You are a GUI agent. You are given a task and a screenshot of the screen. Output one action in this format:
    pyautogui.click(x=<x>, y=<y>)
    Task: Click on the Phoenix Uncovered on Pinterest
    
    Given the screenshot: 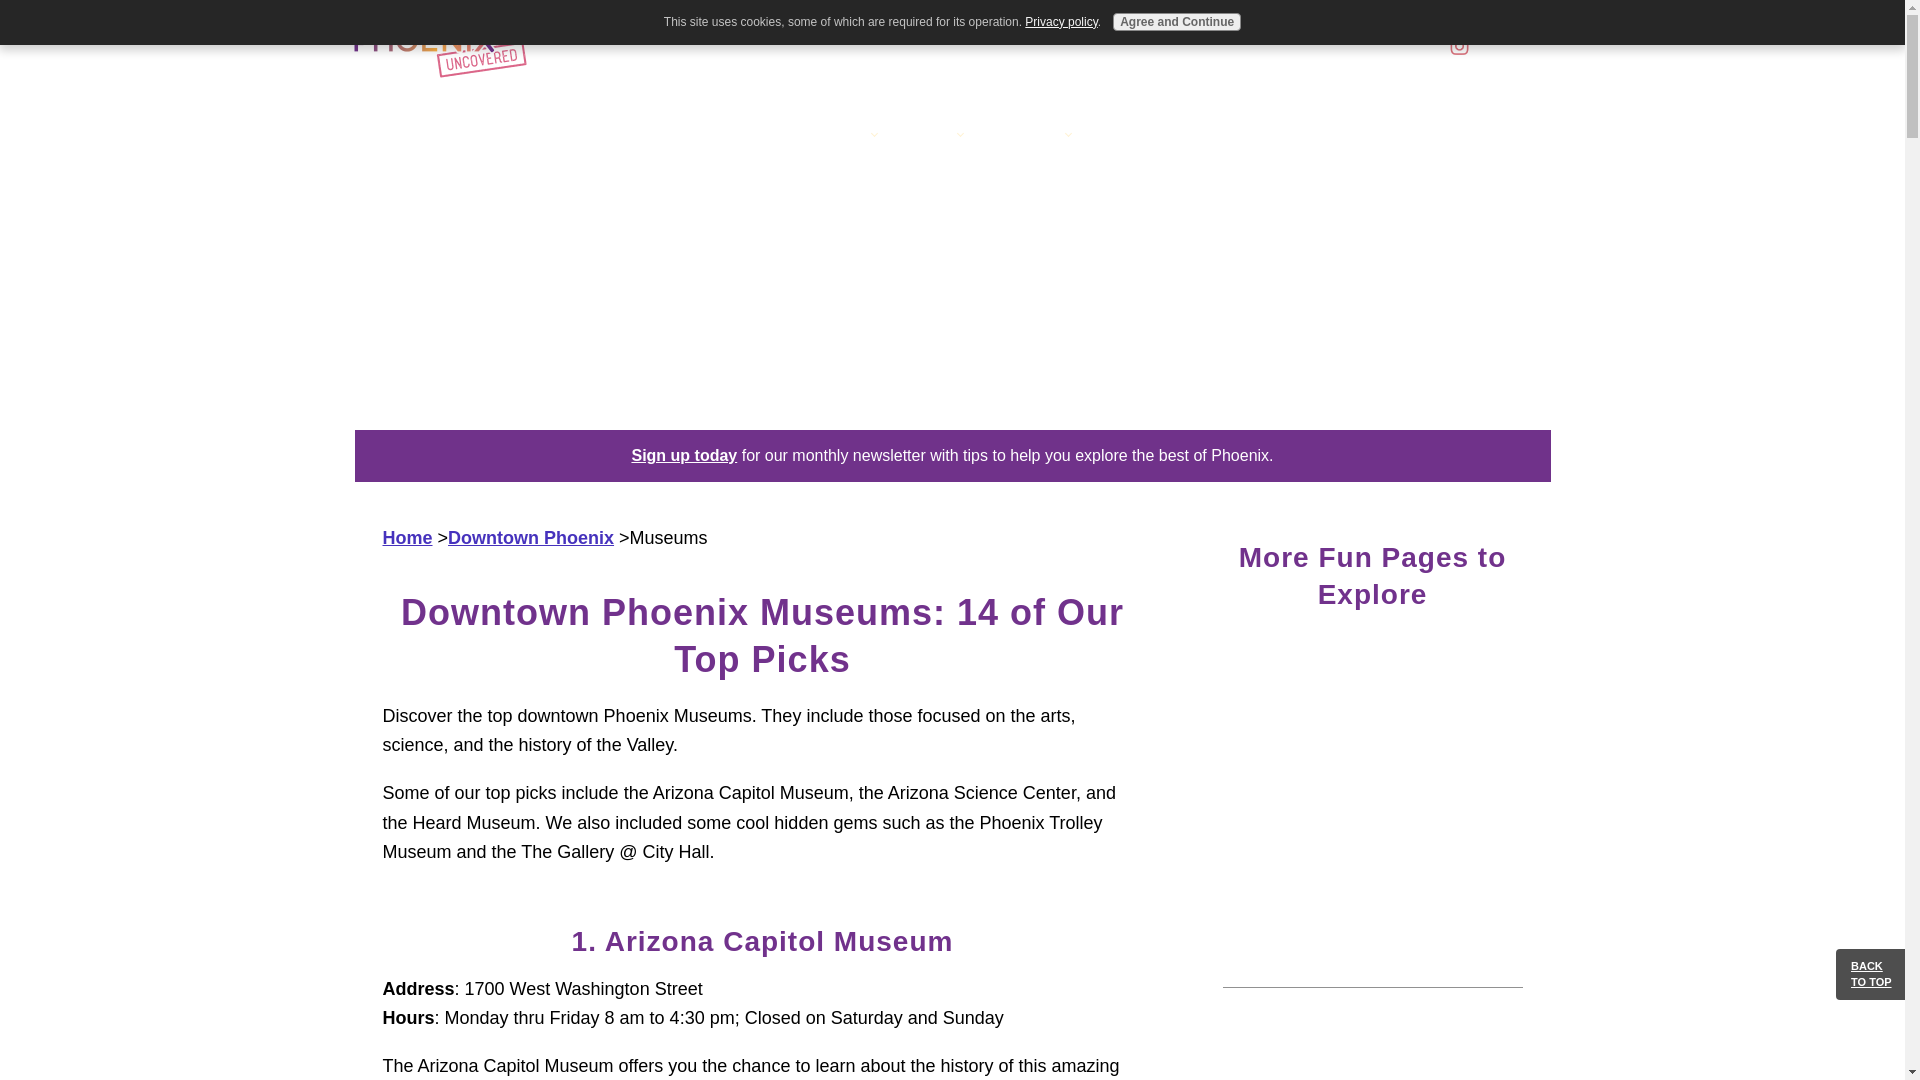 What is the action you would take?
    pyautogui.click(x=1496, y=46)
    